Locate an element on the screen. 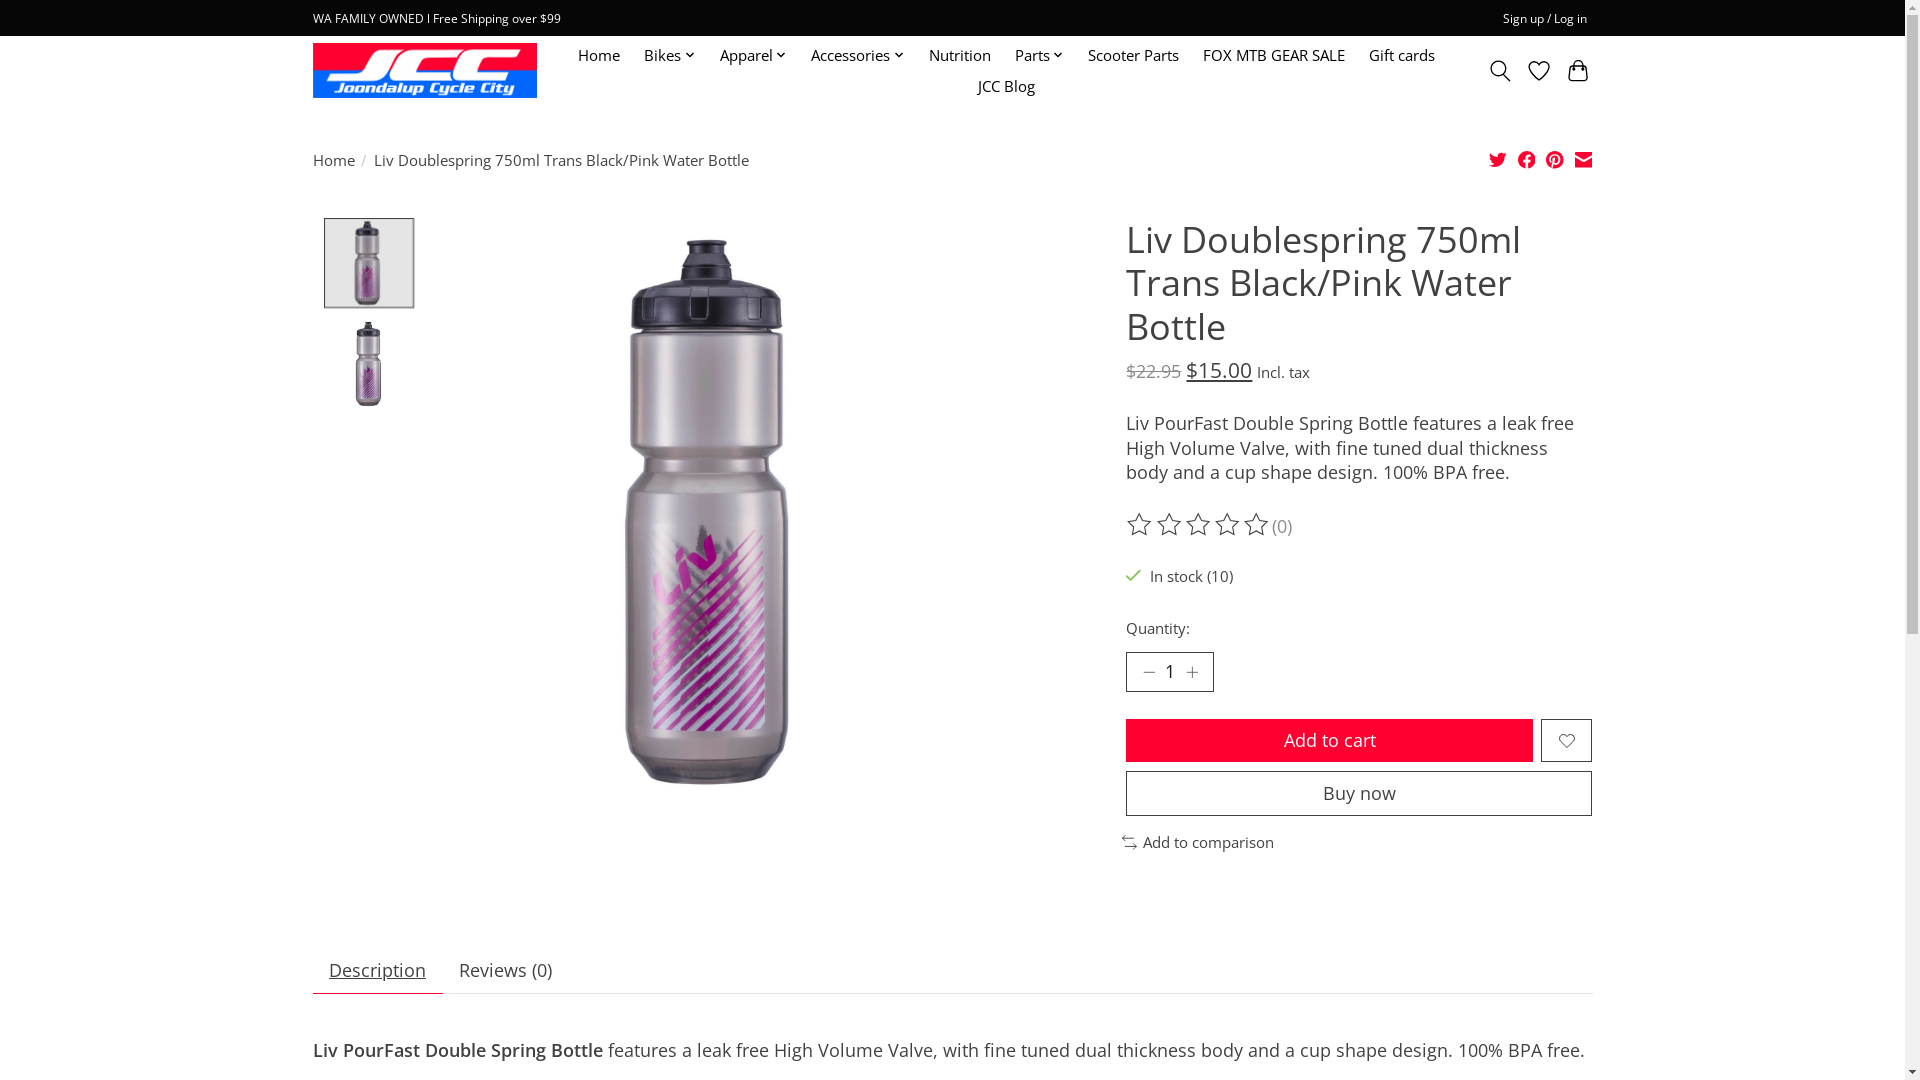 The height and width of the screenshot is (1080, 1920). Home is located at coordinates (599, 56).